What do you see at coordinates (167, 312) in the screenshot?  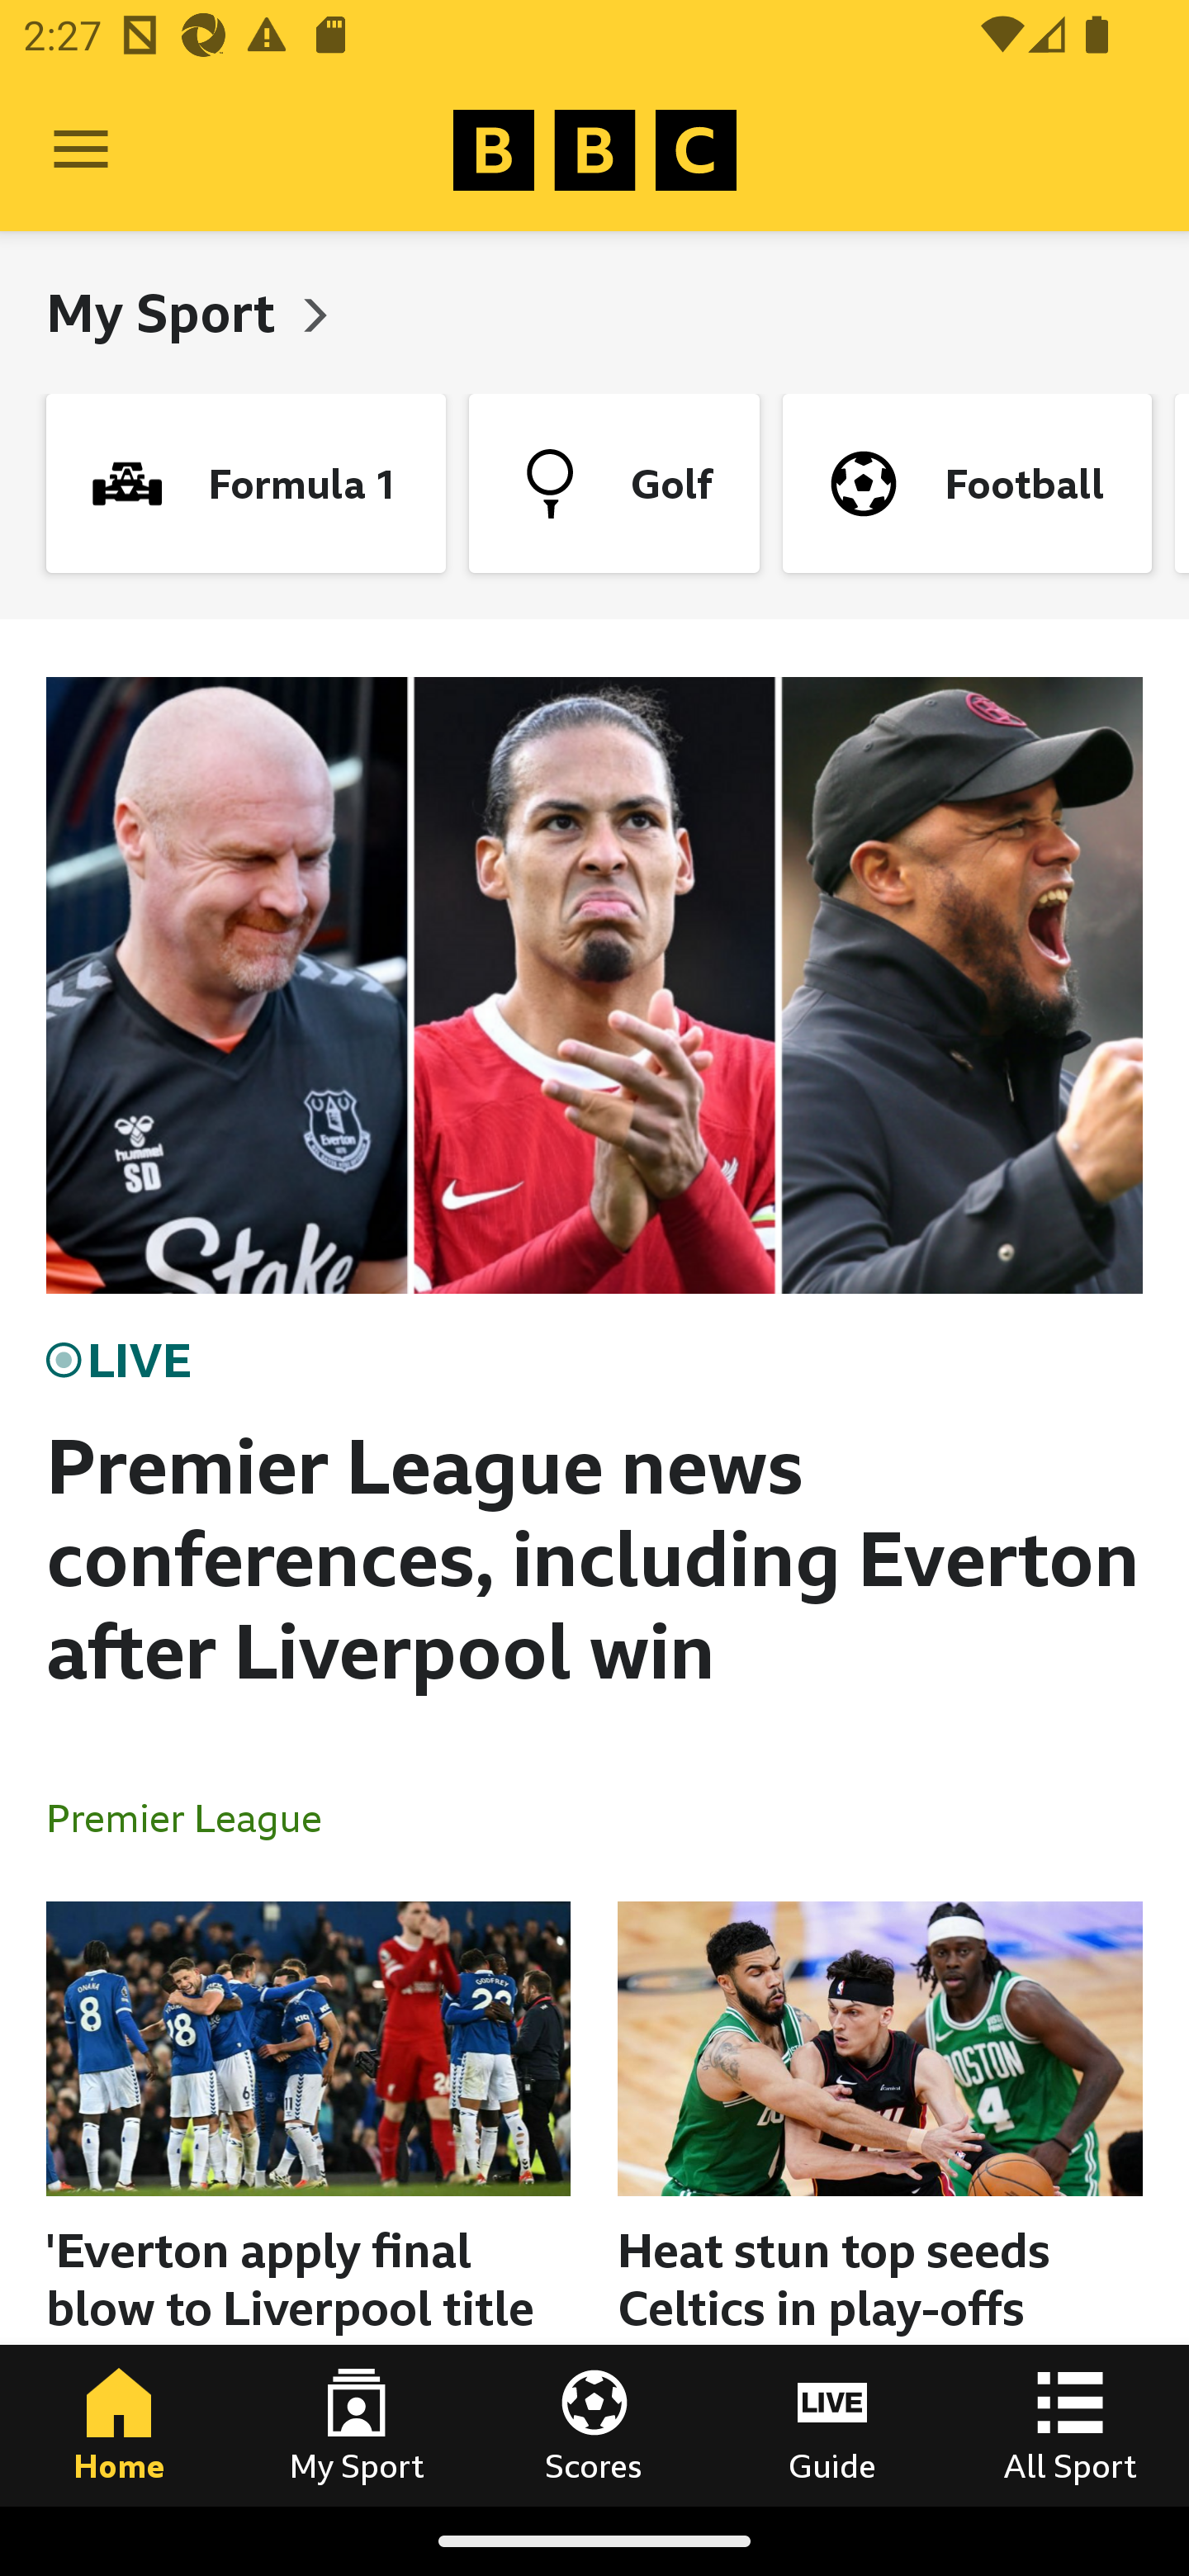 I see `My Sport` at bounding box center [167, 312].